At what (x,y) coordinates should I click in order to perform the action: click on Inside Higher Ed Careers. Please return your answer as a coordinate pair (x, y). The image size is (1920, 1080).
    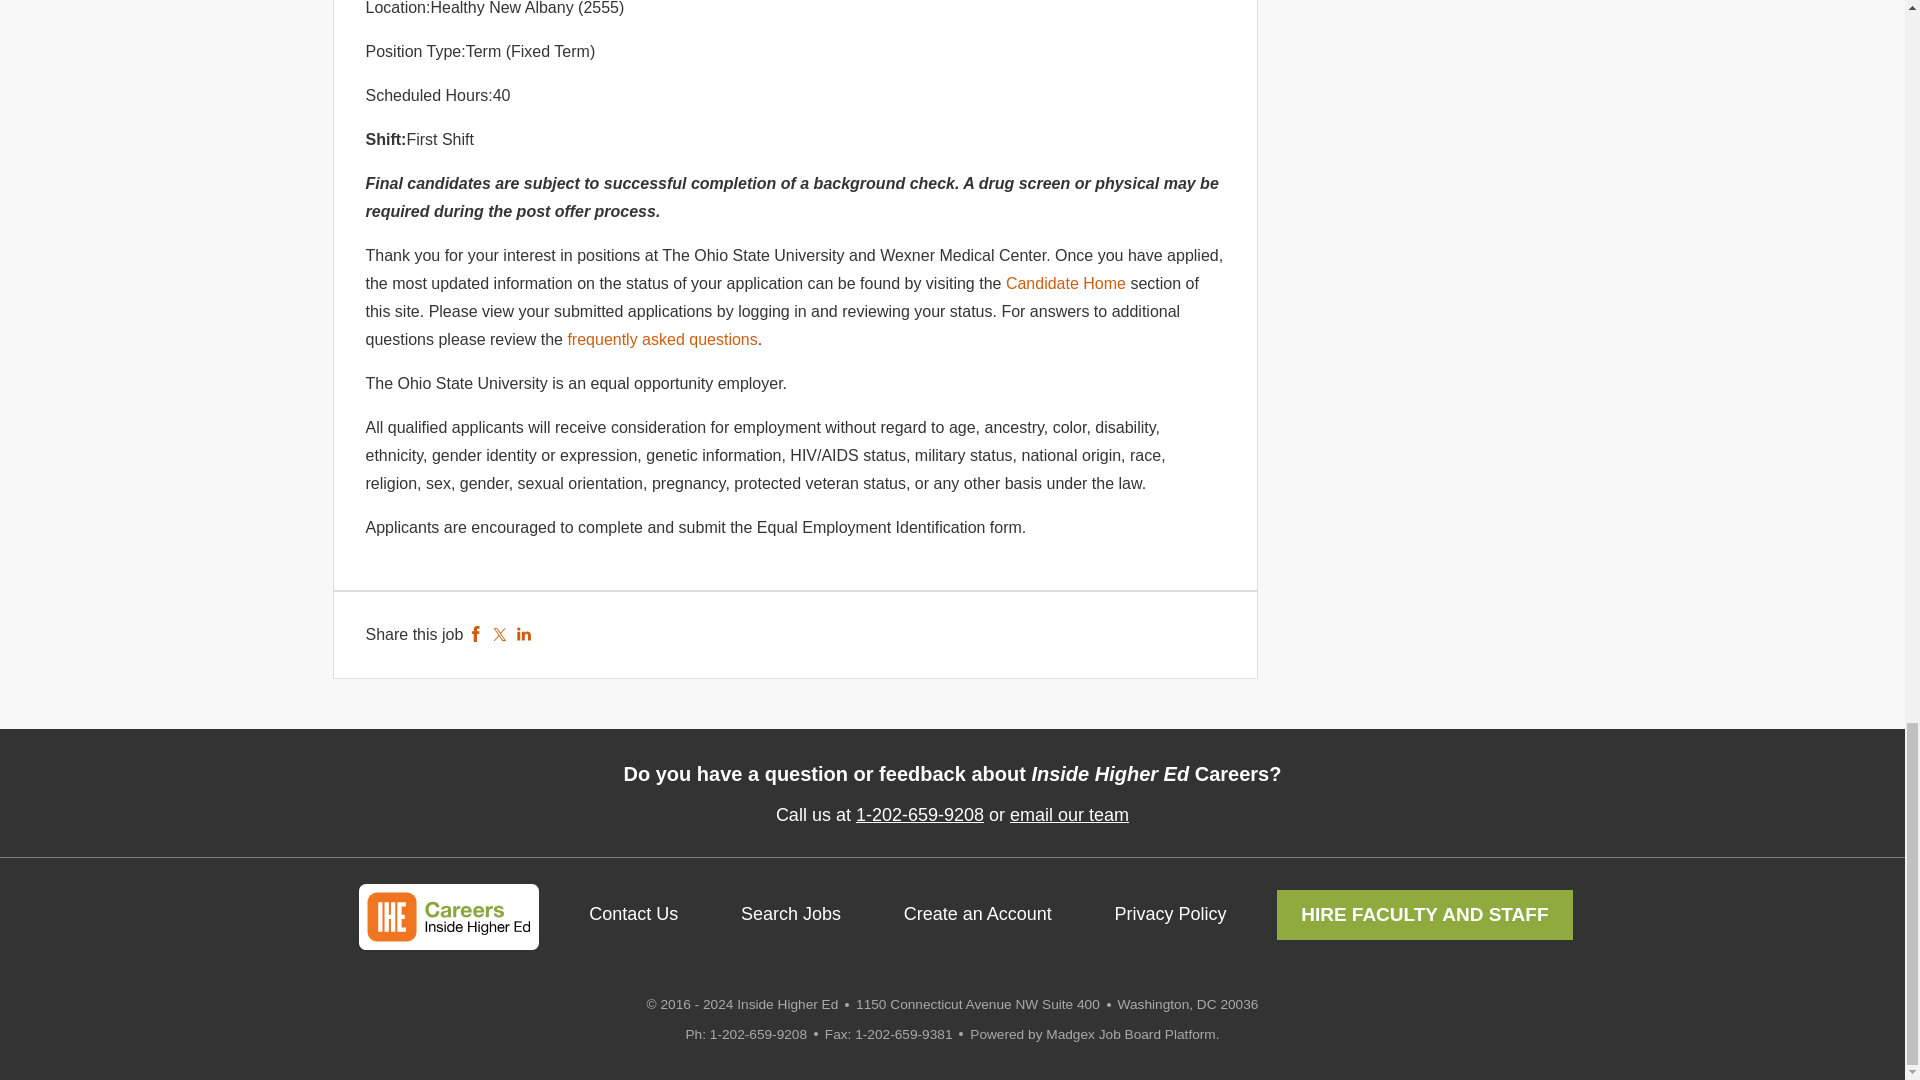
    Looking at the image, I should click on (447, 917).